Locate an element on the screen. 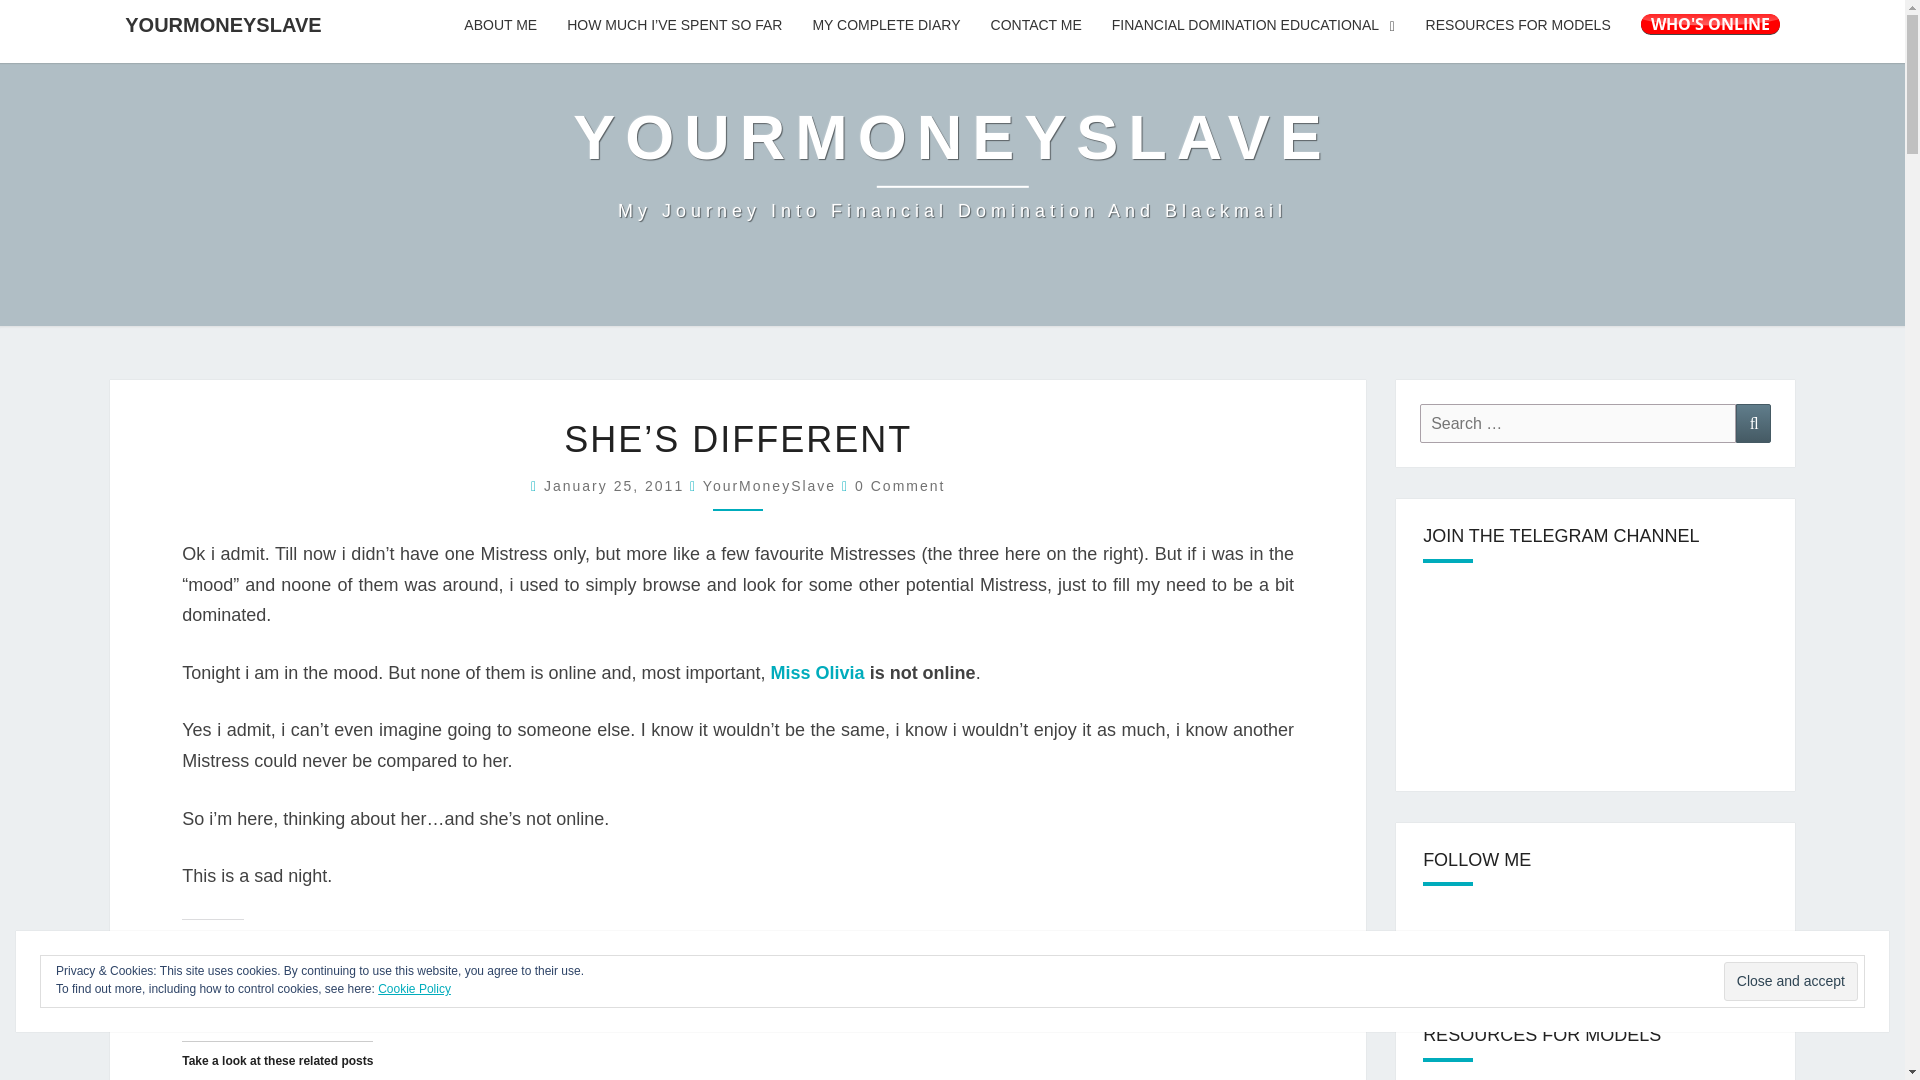 The image size is (1920, 1080). Miss Olivia is located at coordinates (818, 672).